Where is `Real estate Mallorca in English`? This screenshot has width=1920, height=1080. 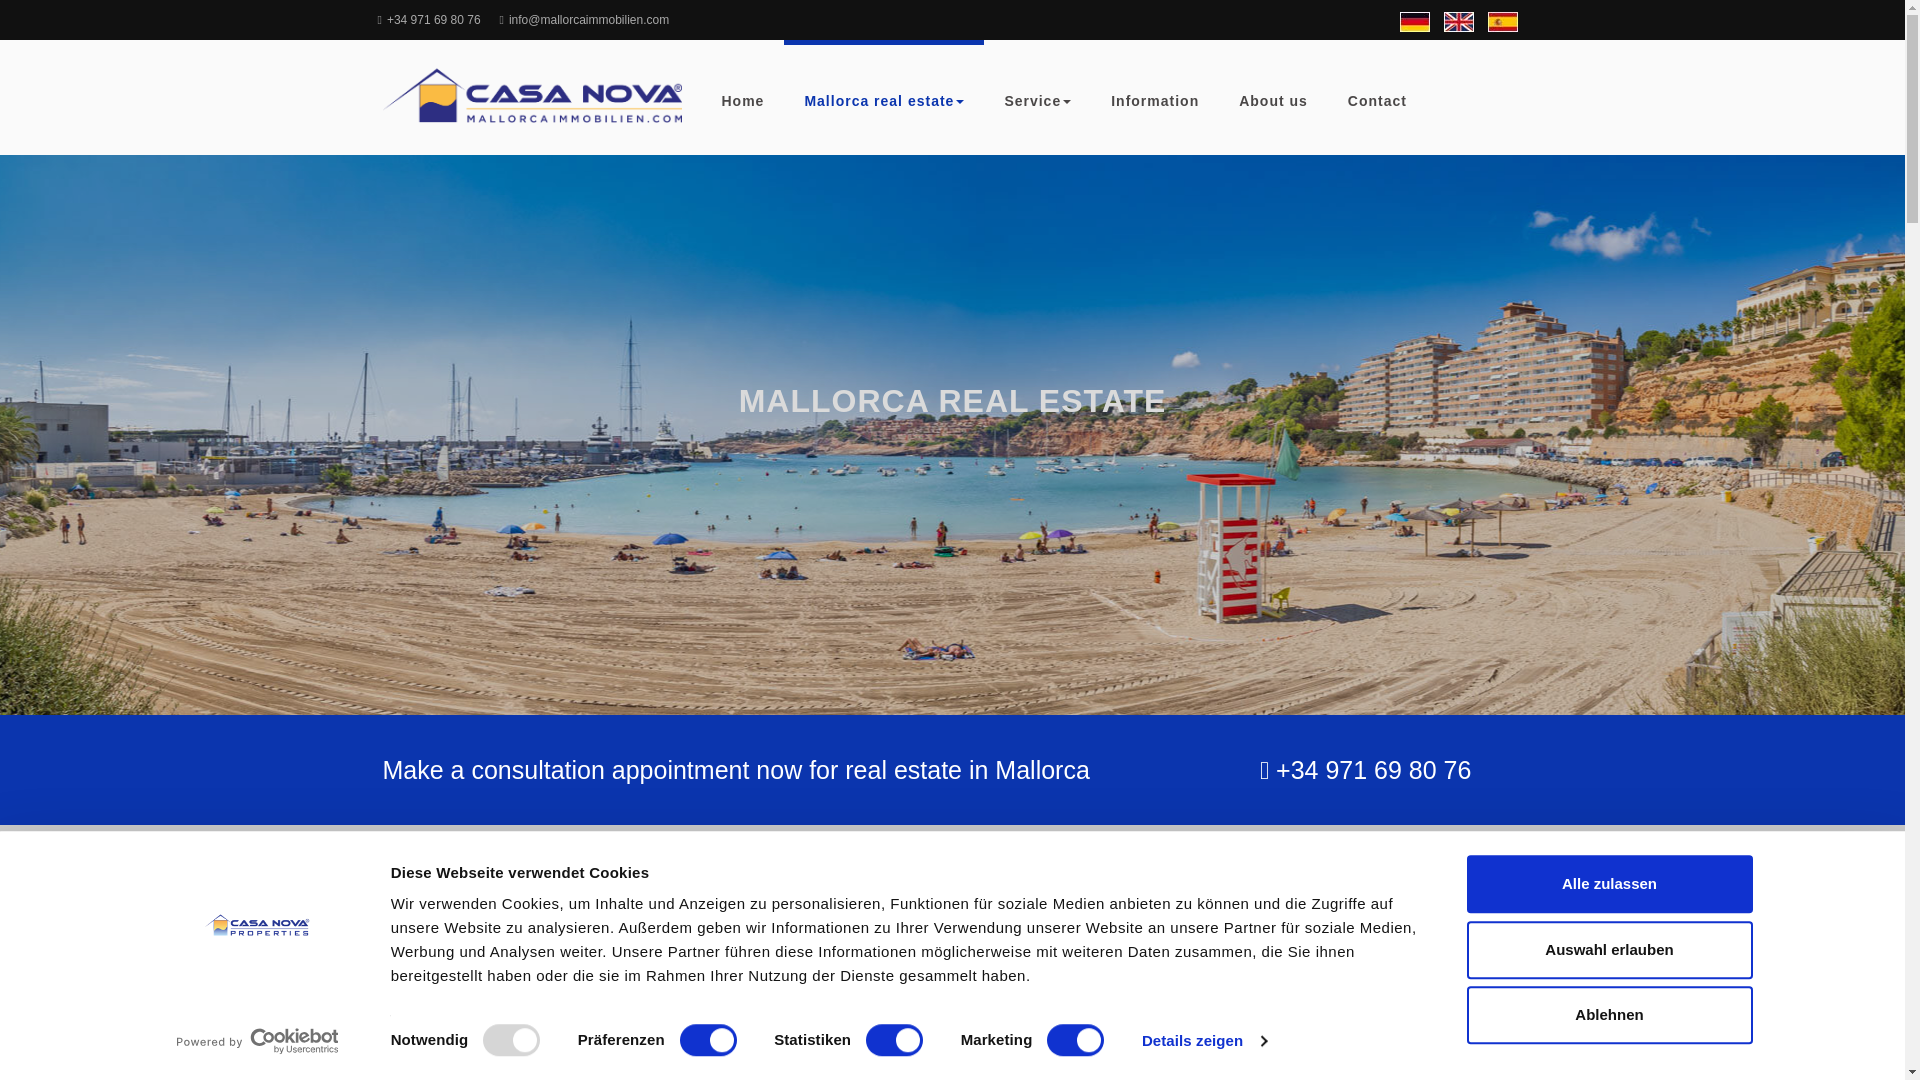 Real estate Mallorca in English is located at coordinates (1458, 22).